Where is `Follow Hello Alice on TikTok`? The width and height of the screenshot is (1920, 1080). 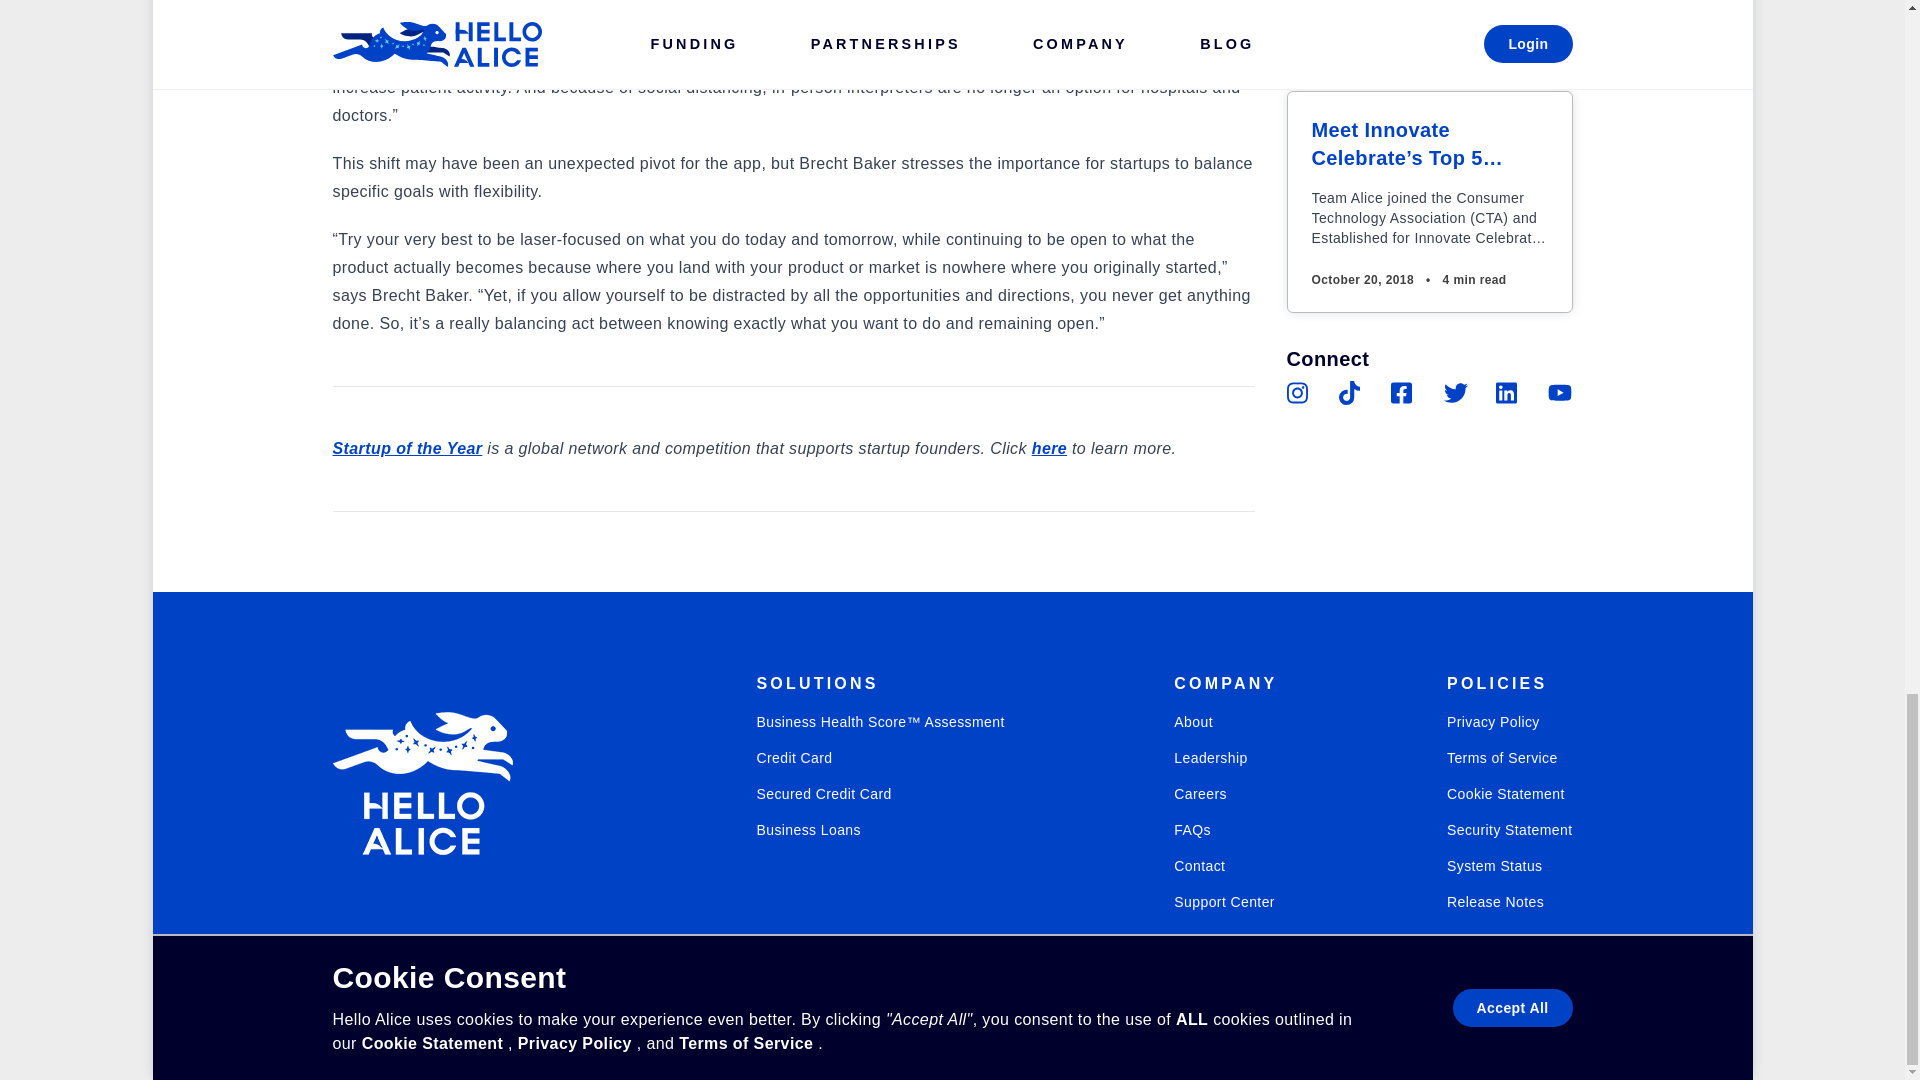
Follow Hello Alice on TikTok is located at coordinates (419, 984).